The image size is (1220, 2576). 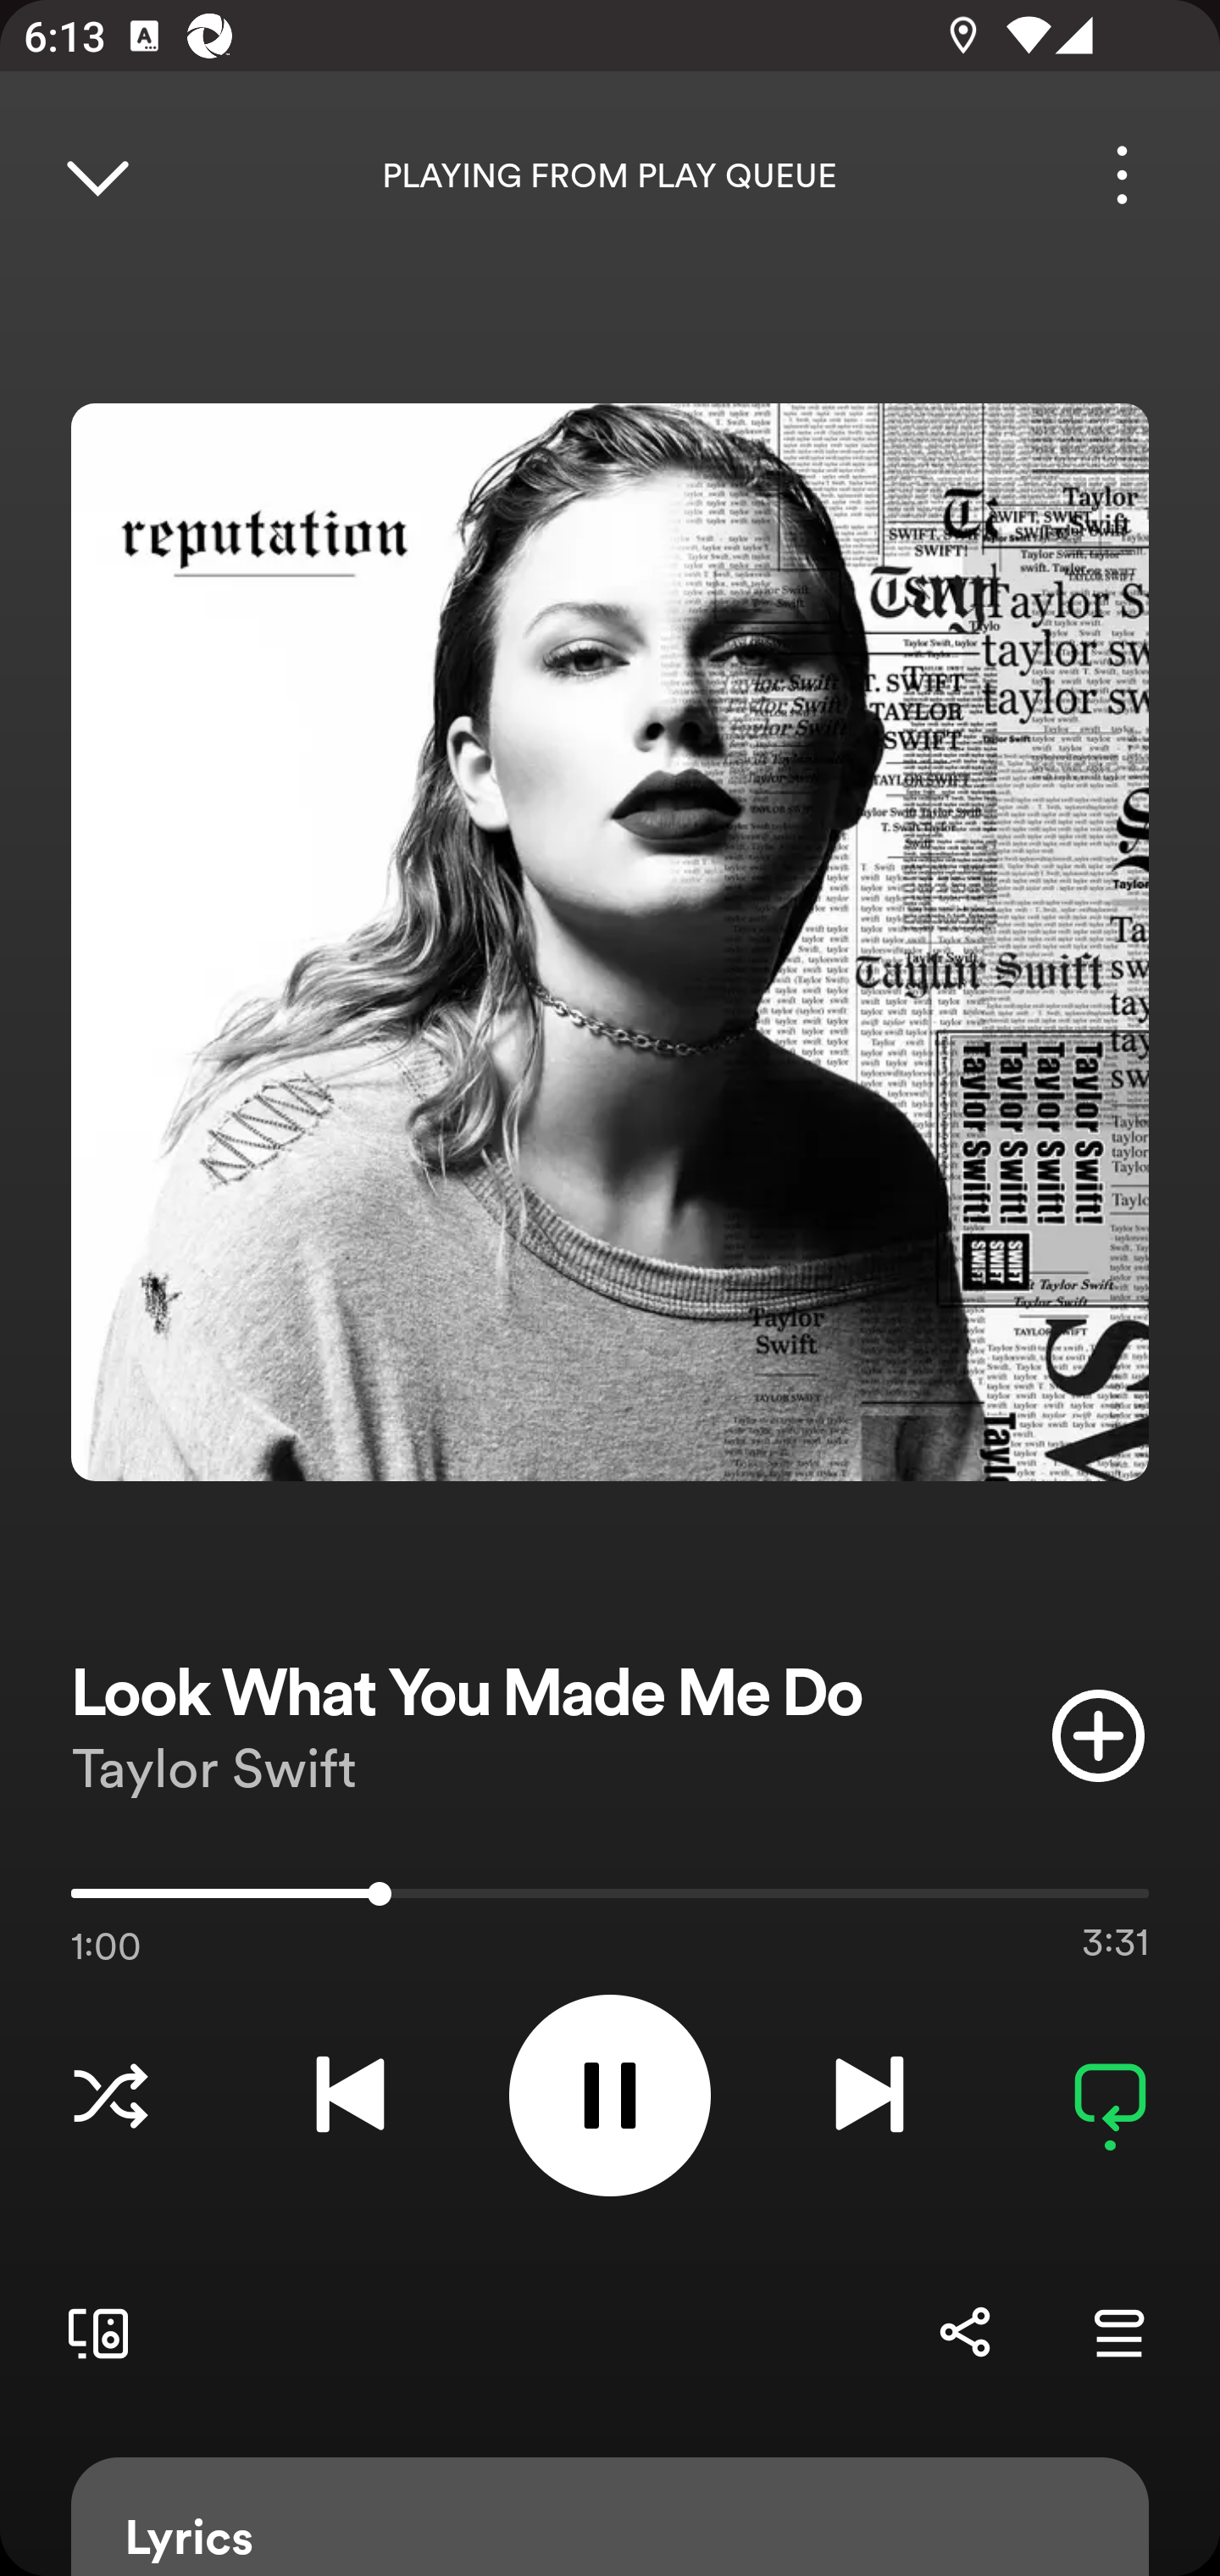 What do you see at coordinates (1098, 1735) in the screenshot?
I see `Add item` at bounding box center [1098, 1735].